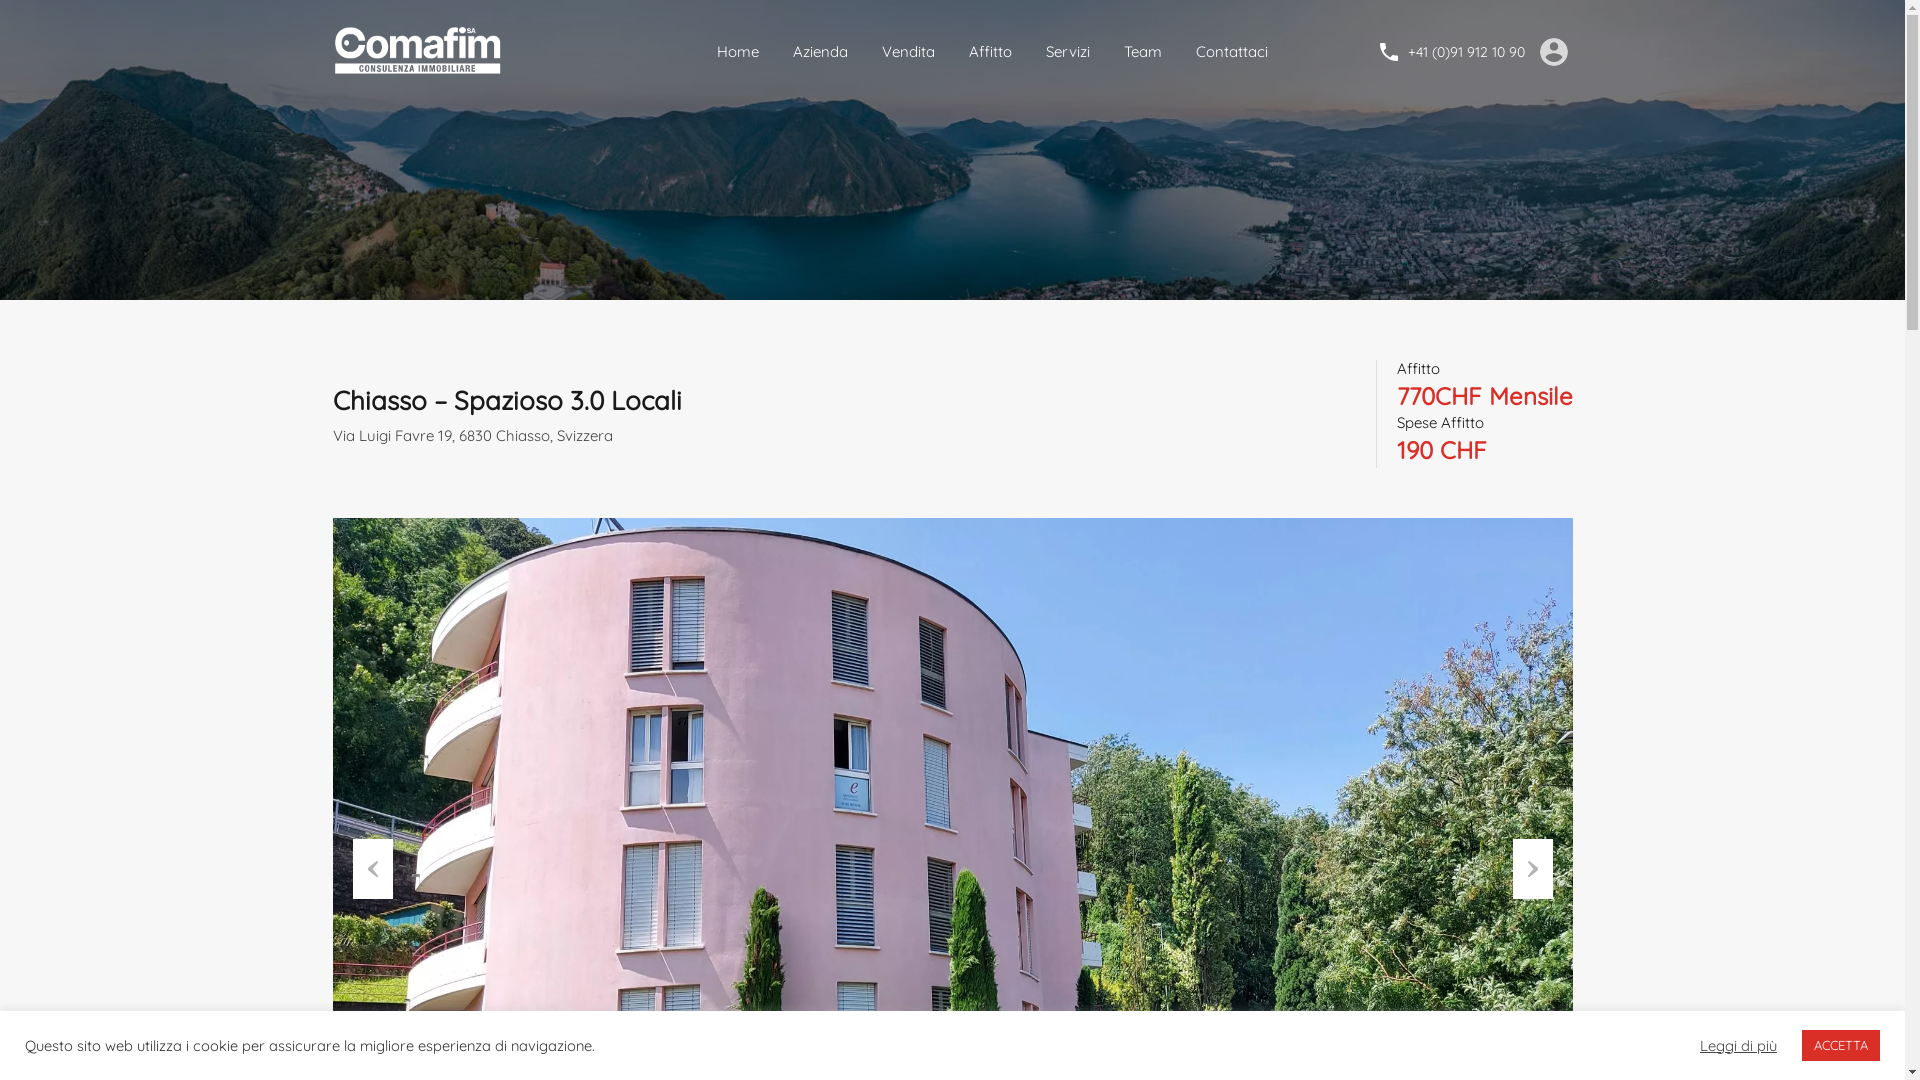  I want to click on Comafim SA, so click(420, 50).